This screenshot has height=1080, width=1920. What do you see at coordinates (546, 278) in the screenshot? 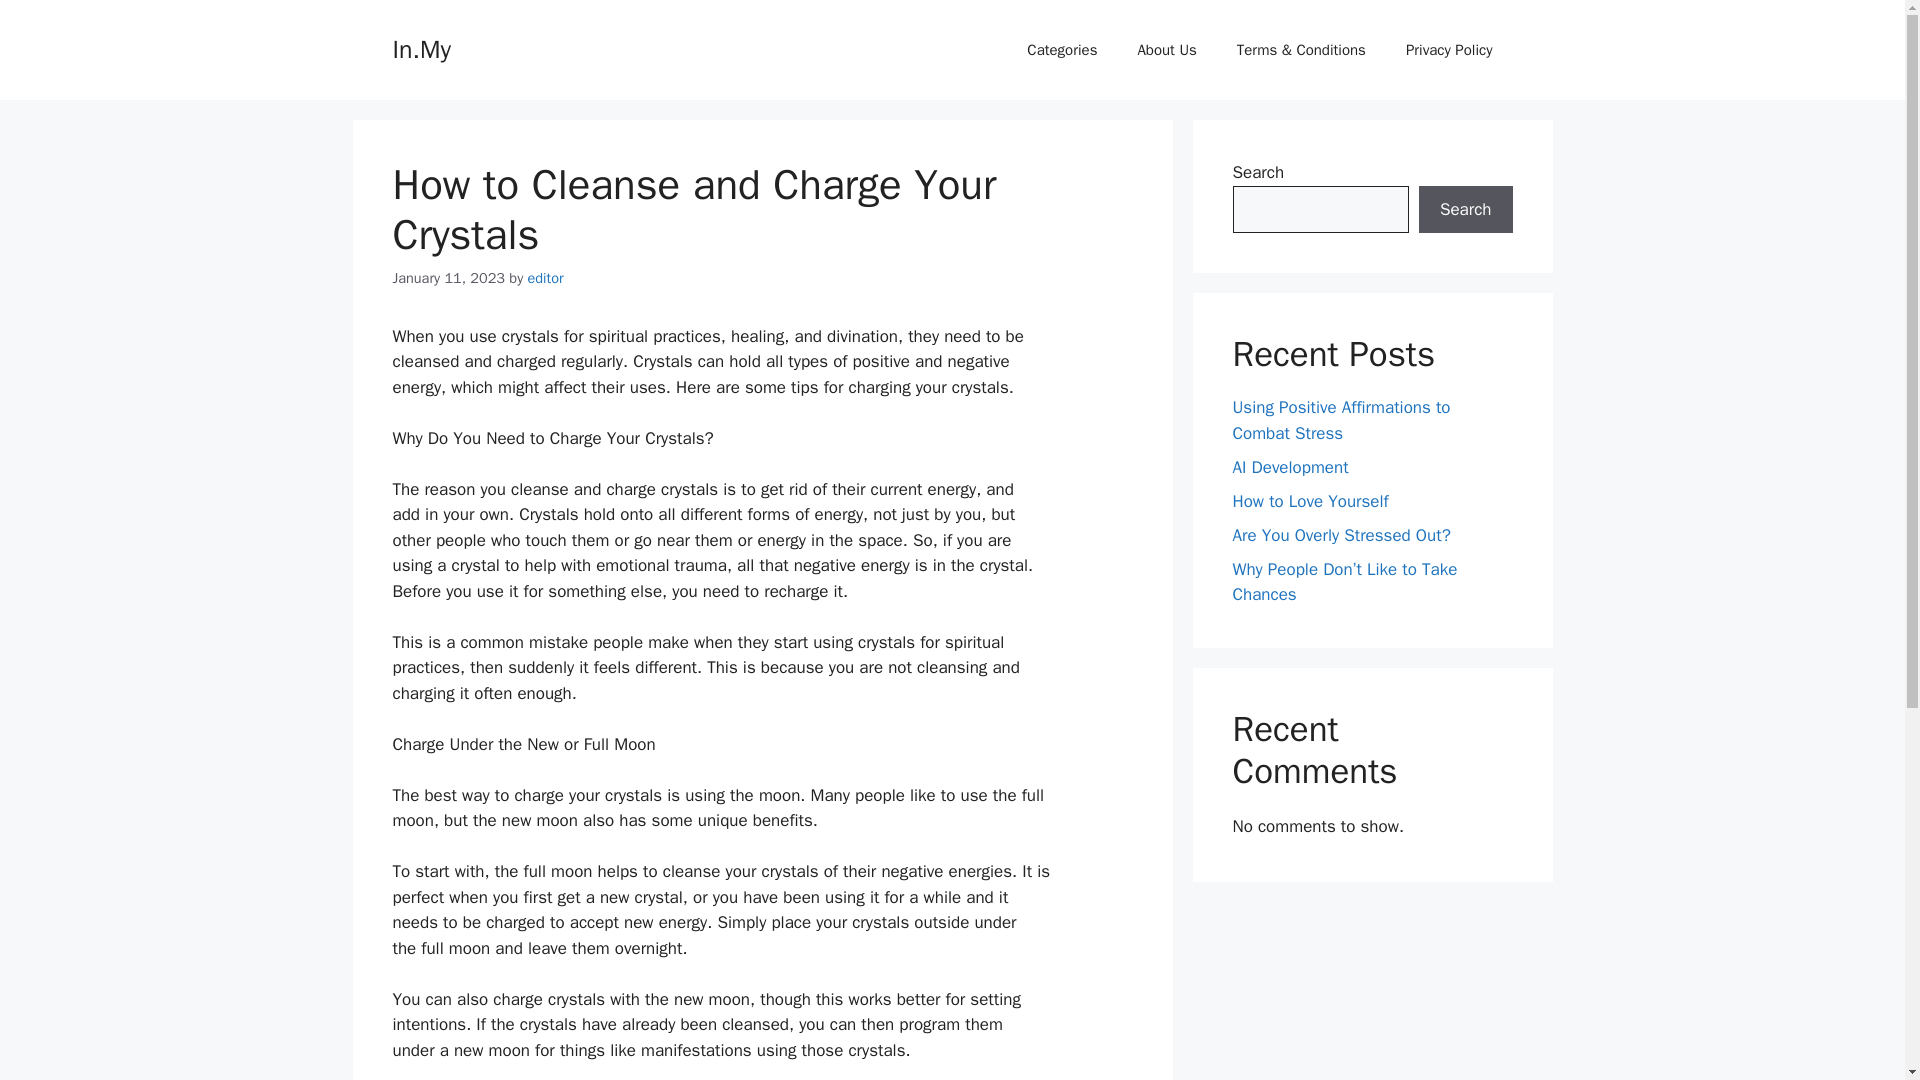
I see `View all posts by editor` at bounding box center [546, 278].